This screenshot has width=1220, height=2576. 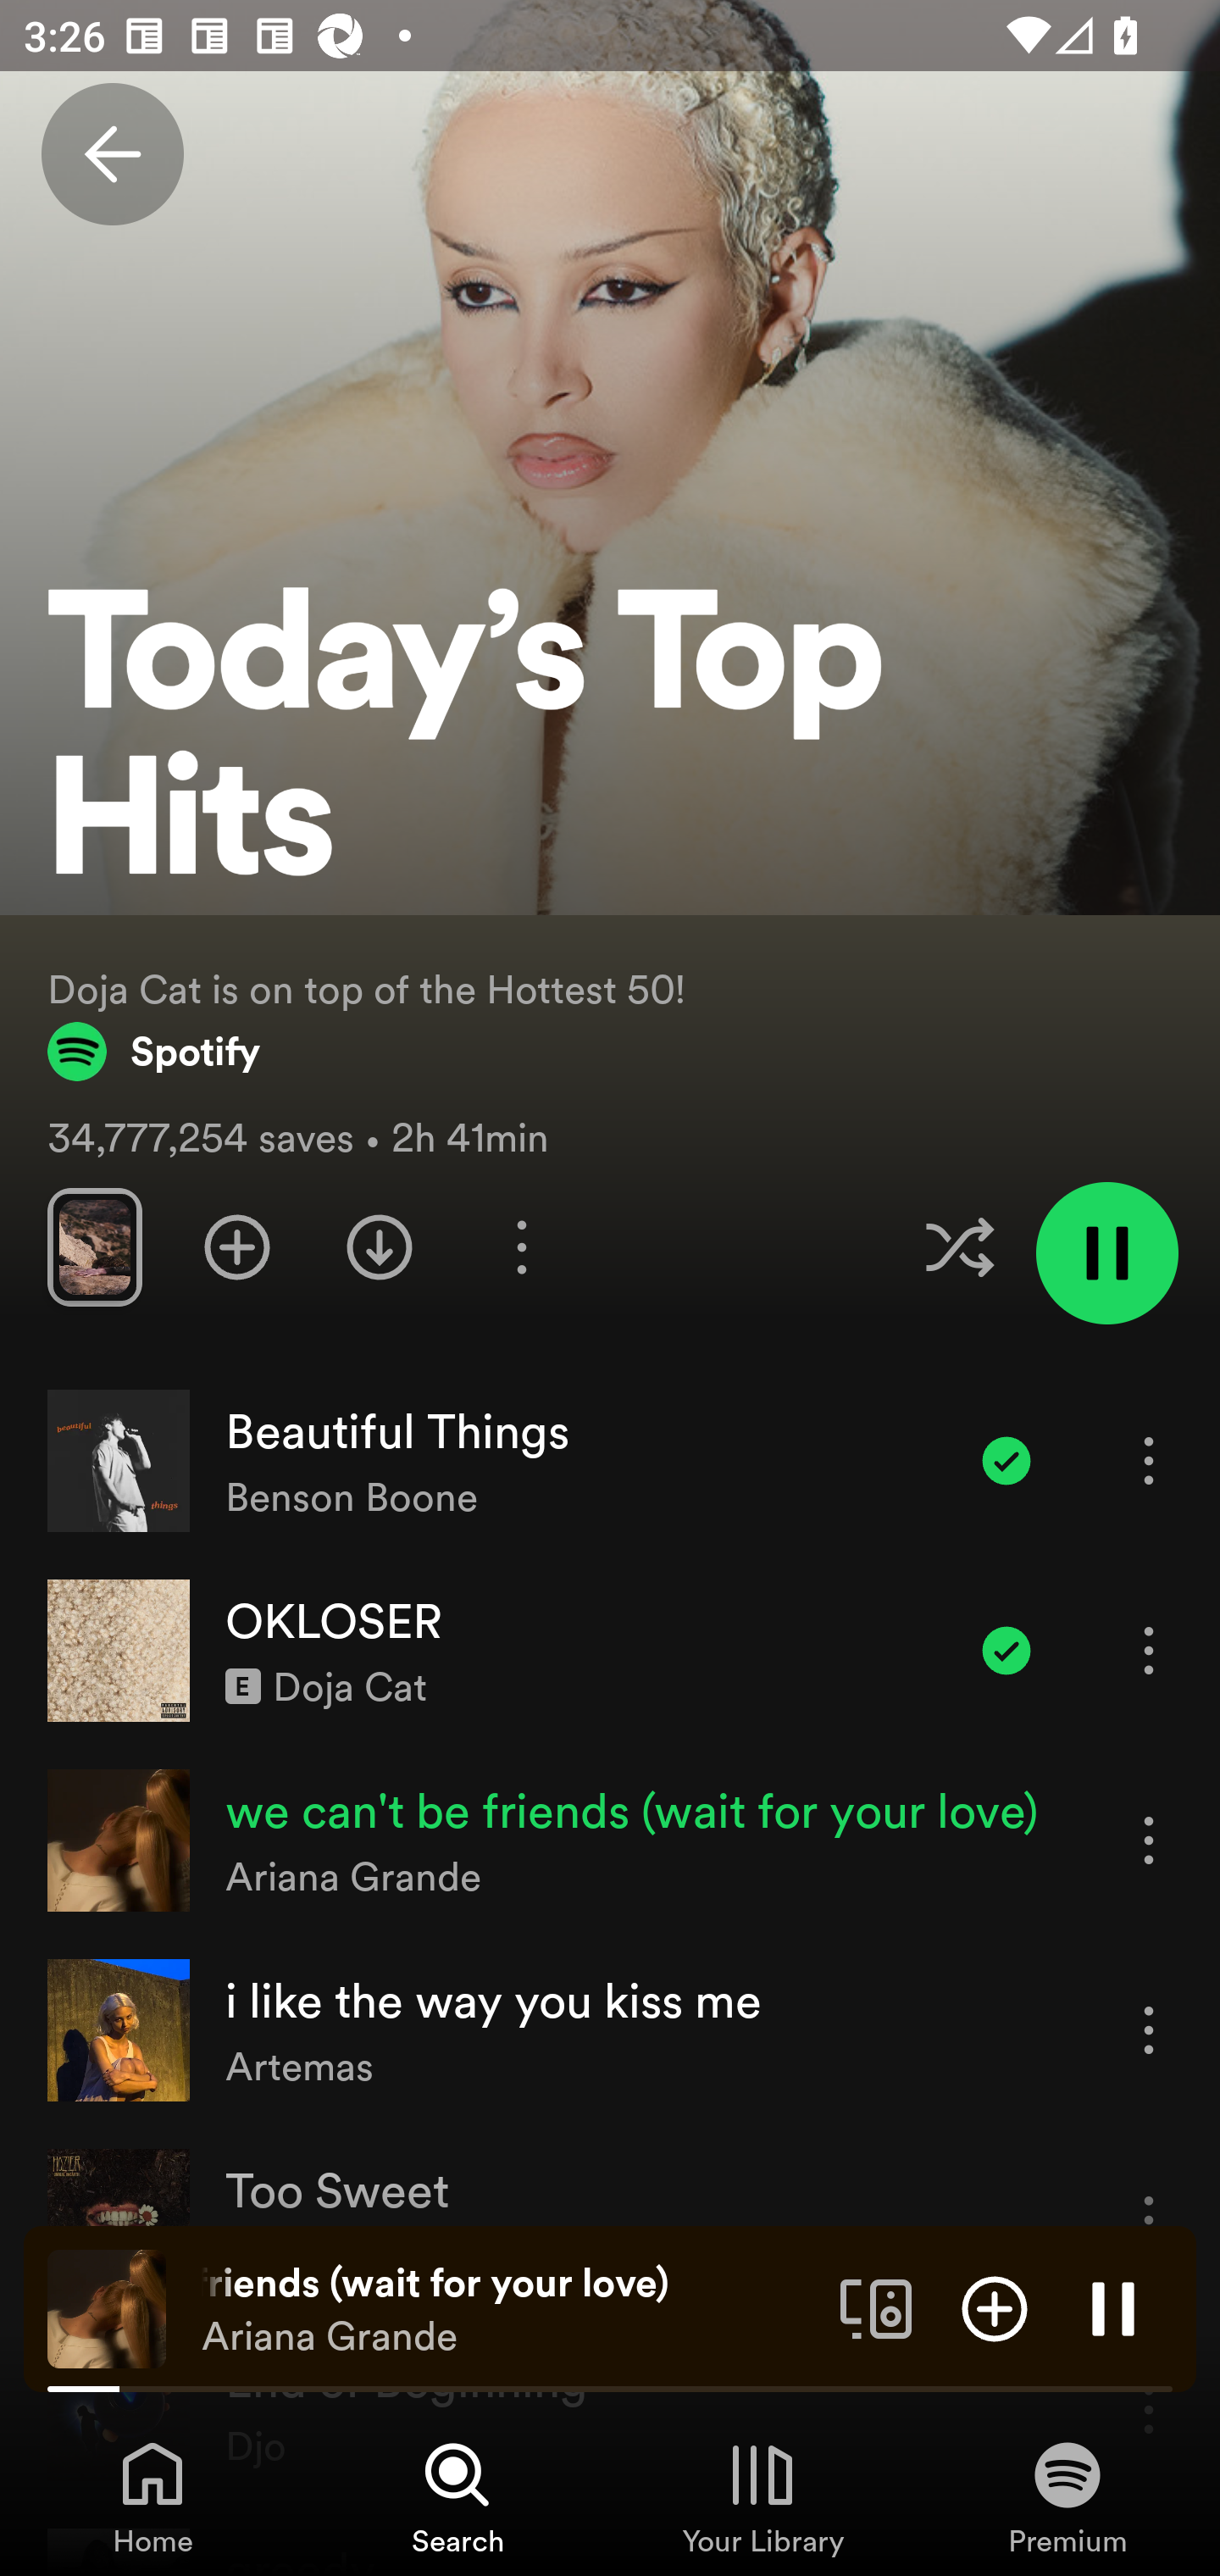 What do you see at coordinates (1106, 1252) in the screenshot?
I see `Pause playlist` at bounding box center [1106, 1252].